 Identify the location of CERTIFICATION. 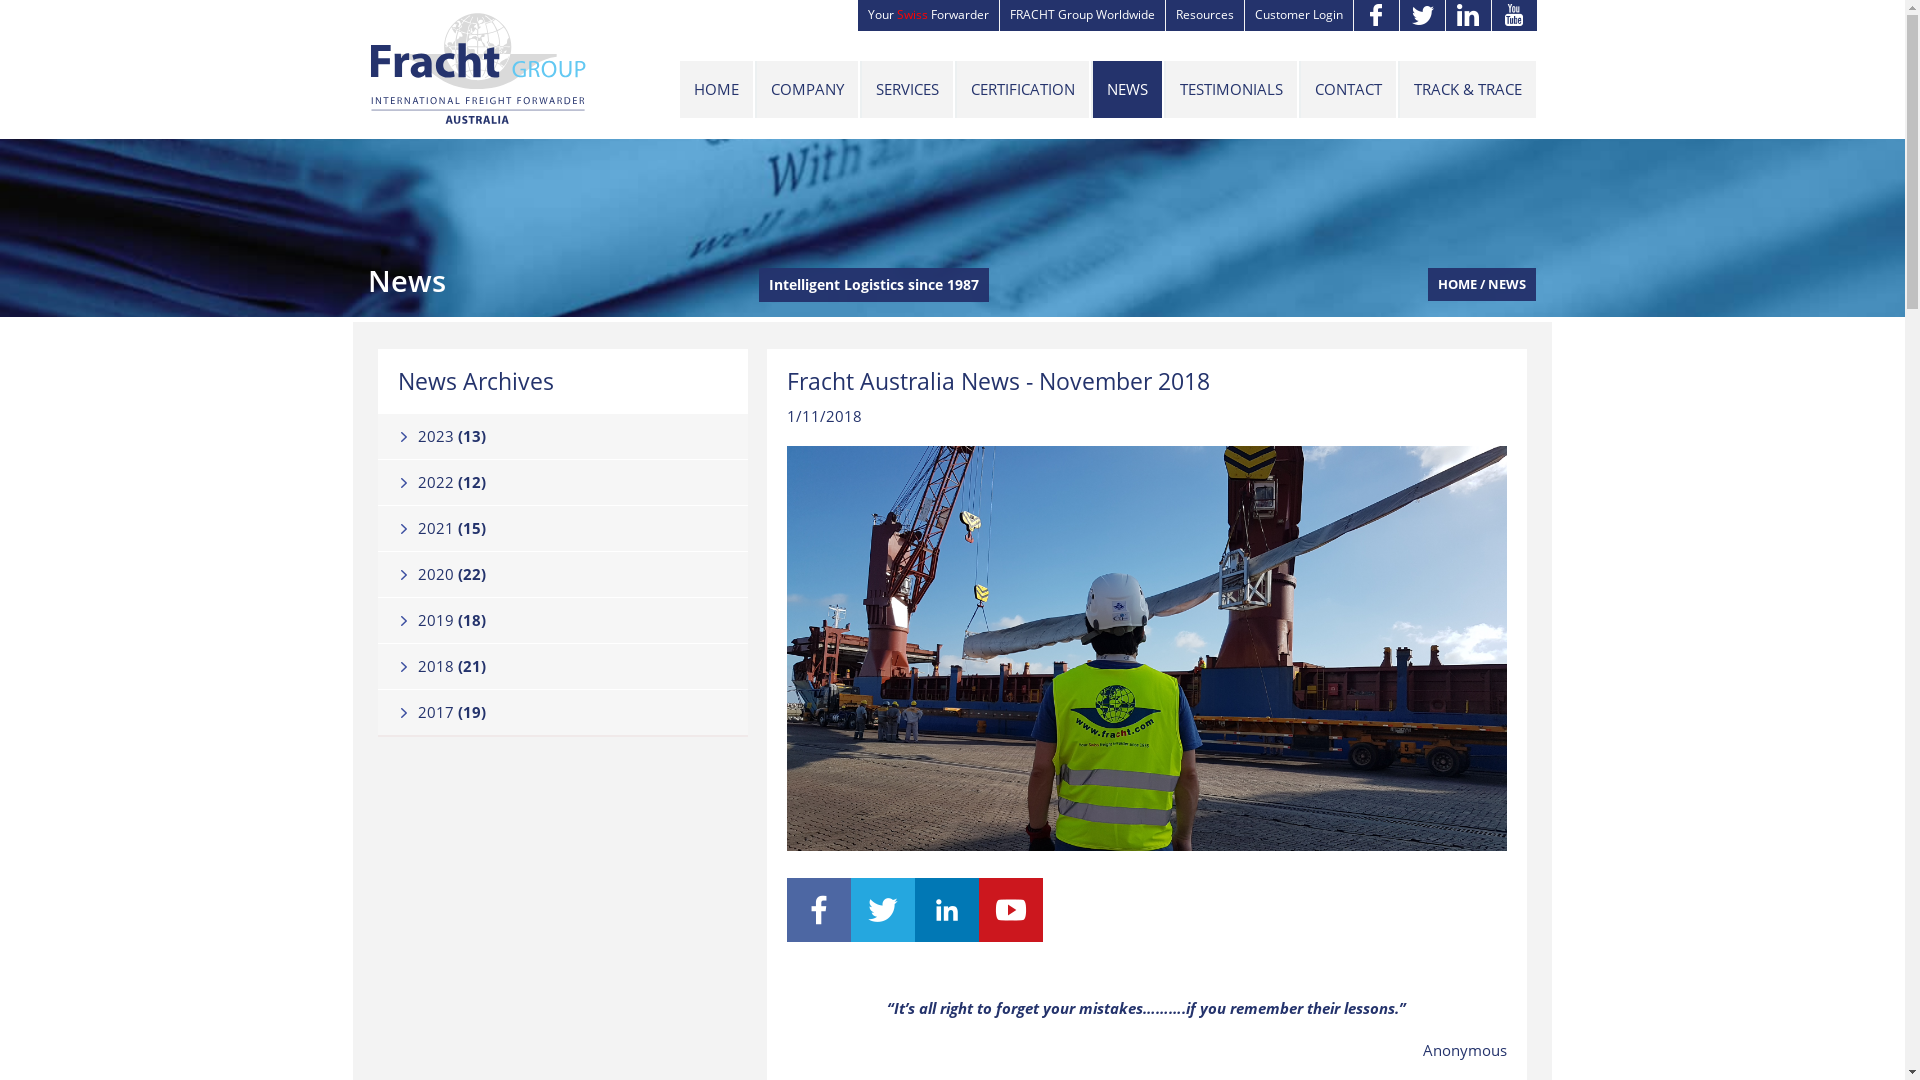
(1022, 90).